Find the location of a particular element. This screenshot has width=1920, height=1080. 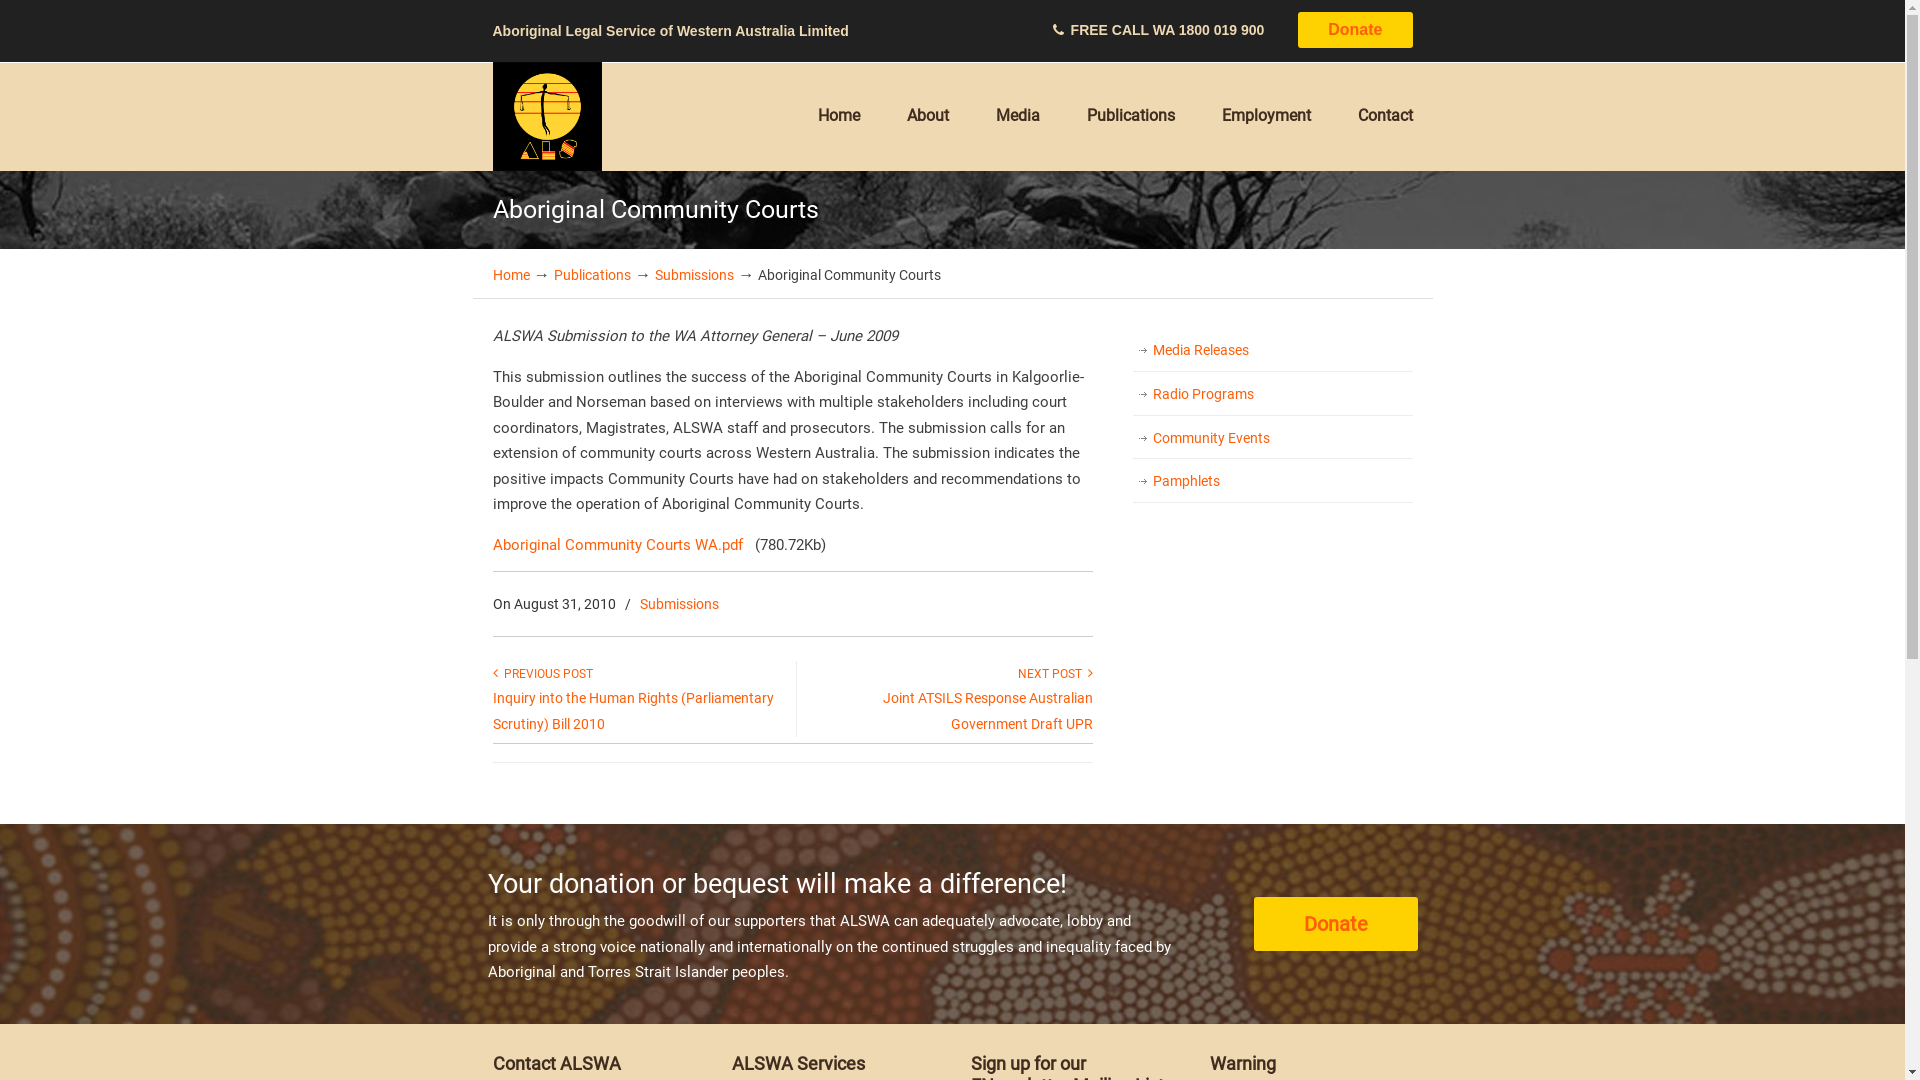

NEXT POST   is located at coordinates (1055, 674).